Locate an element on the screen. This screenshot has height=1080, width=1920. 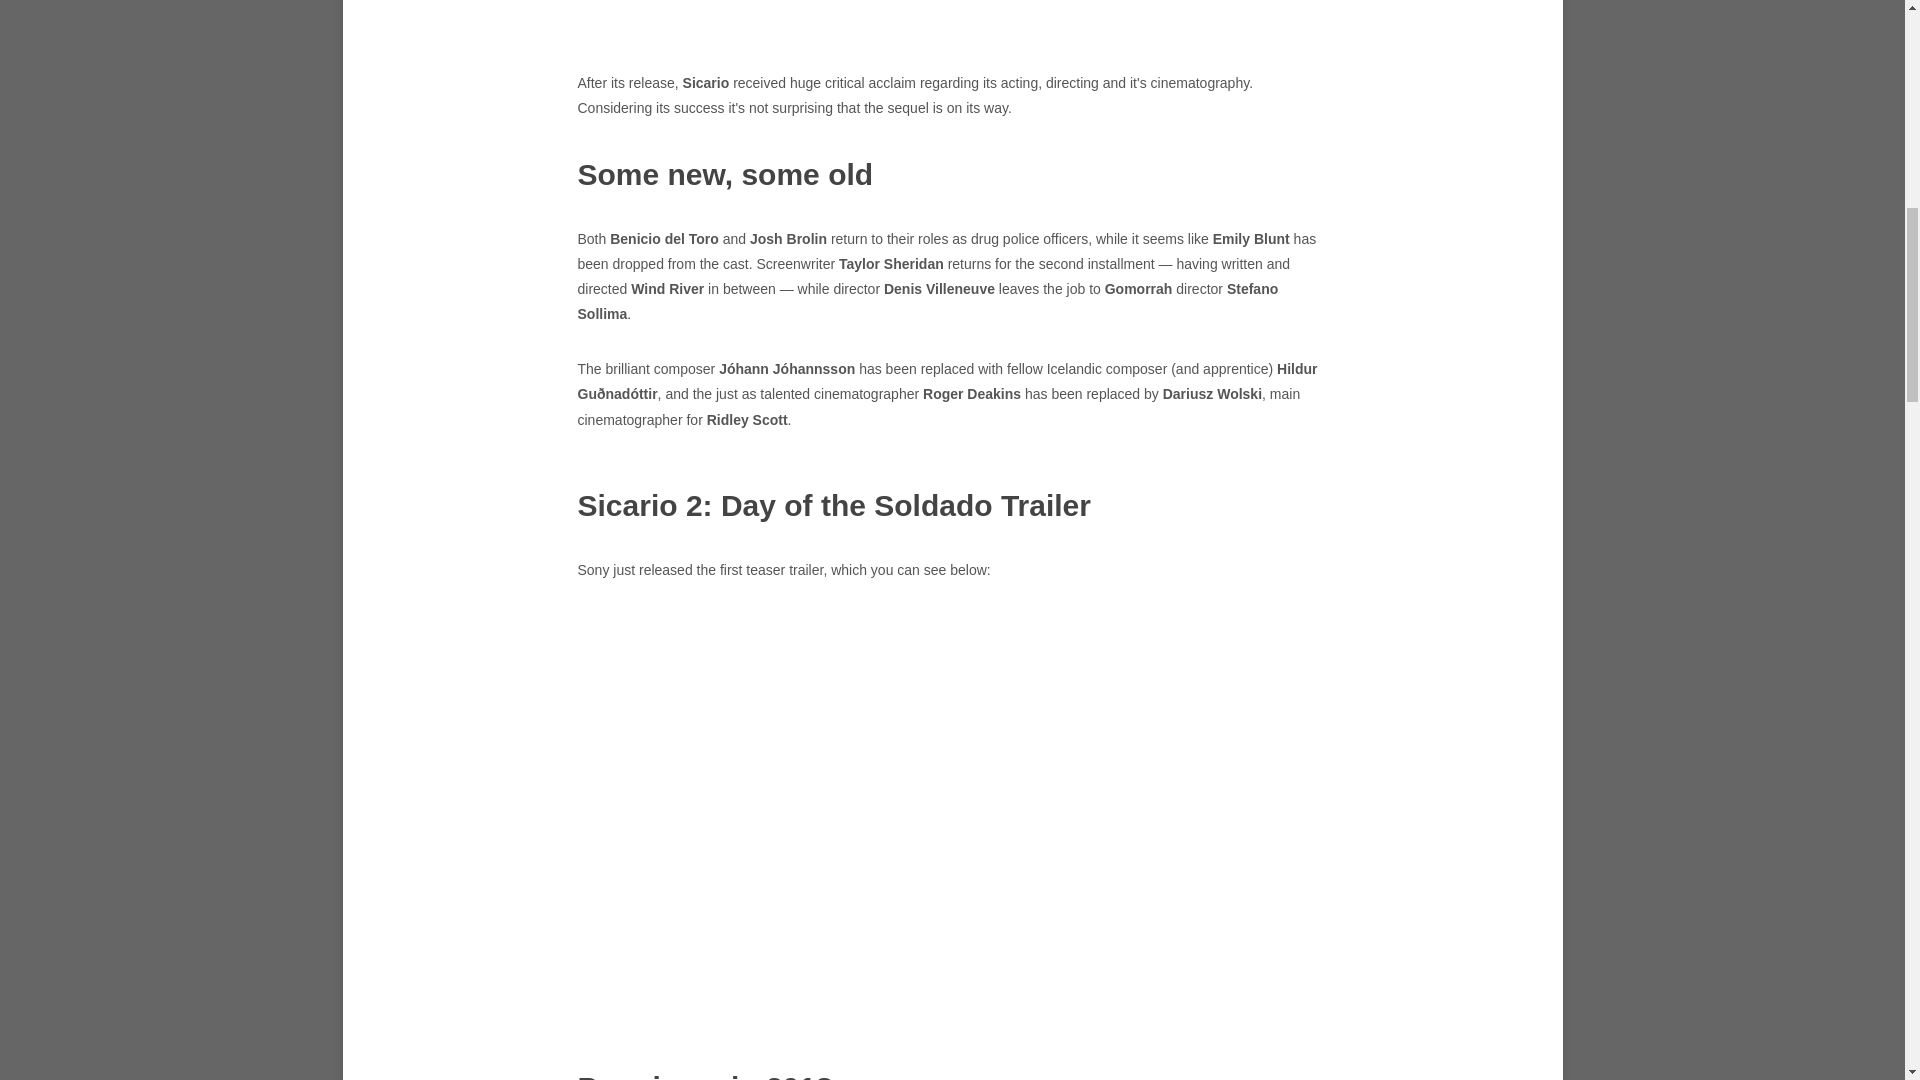
Advertisement is located at coordinates (952, 20).